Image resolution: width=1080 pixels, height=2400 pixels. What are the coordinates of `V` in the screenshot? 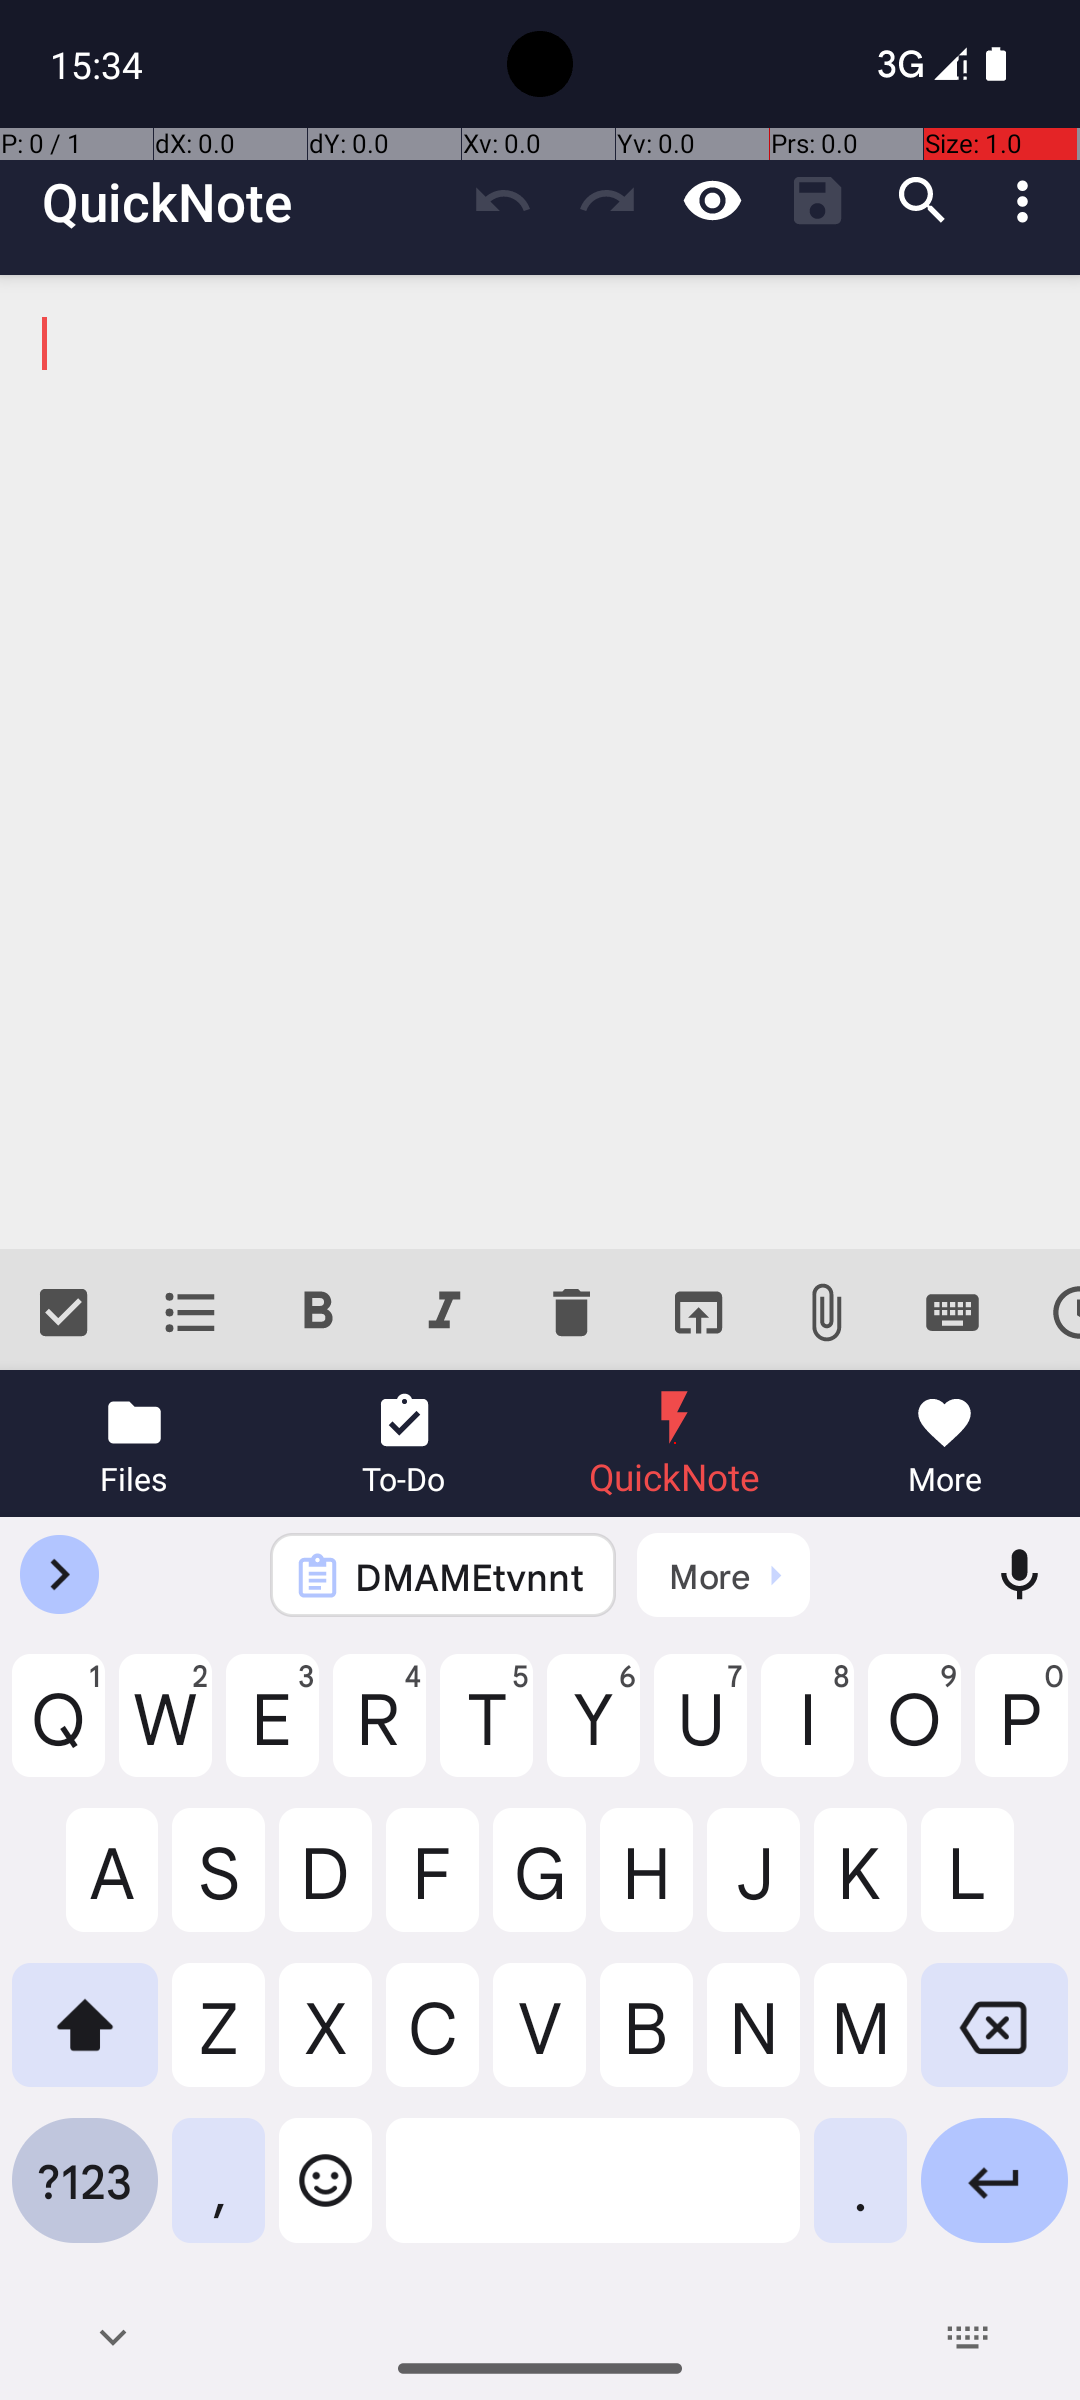 It's located at (540, 2040).